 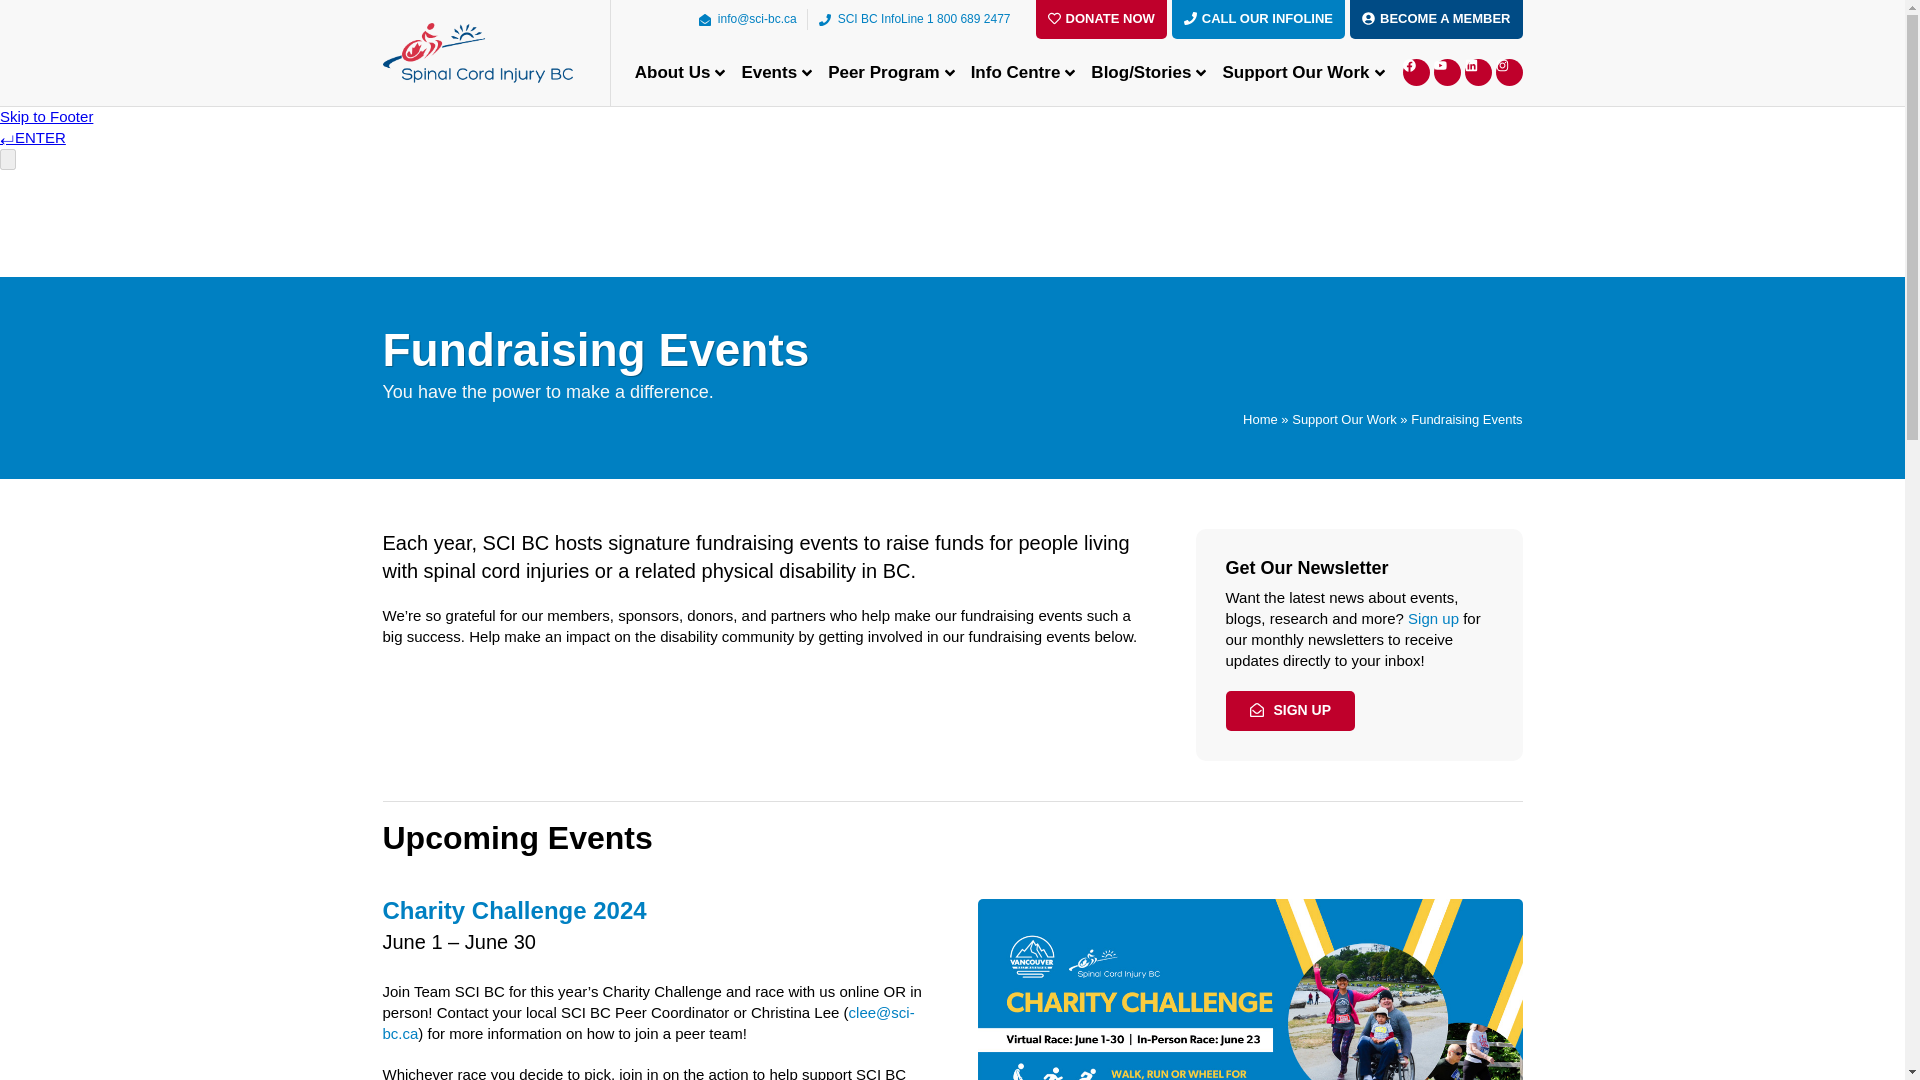 I want to click on DONATE NOW, so click(x=1102, y=19).